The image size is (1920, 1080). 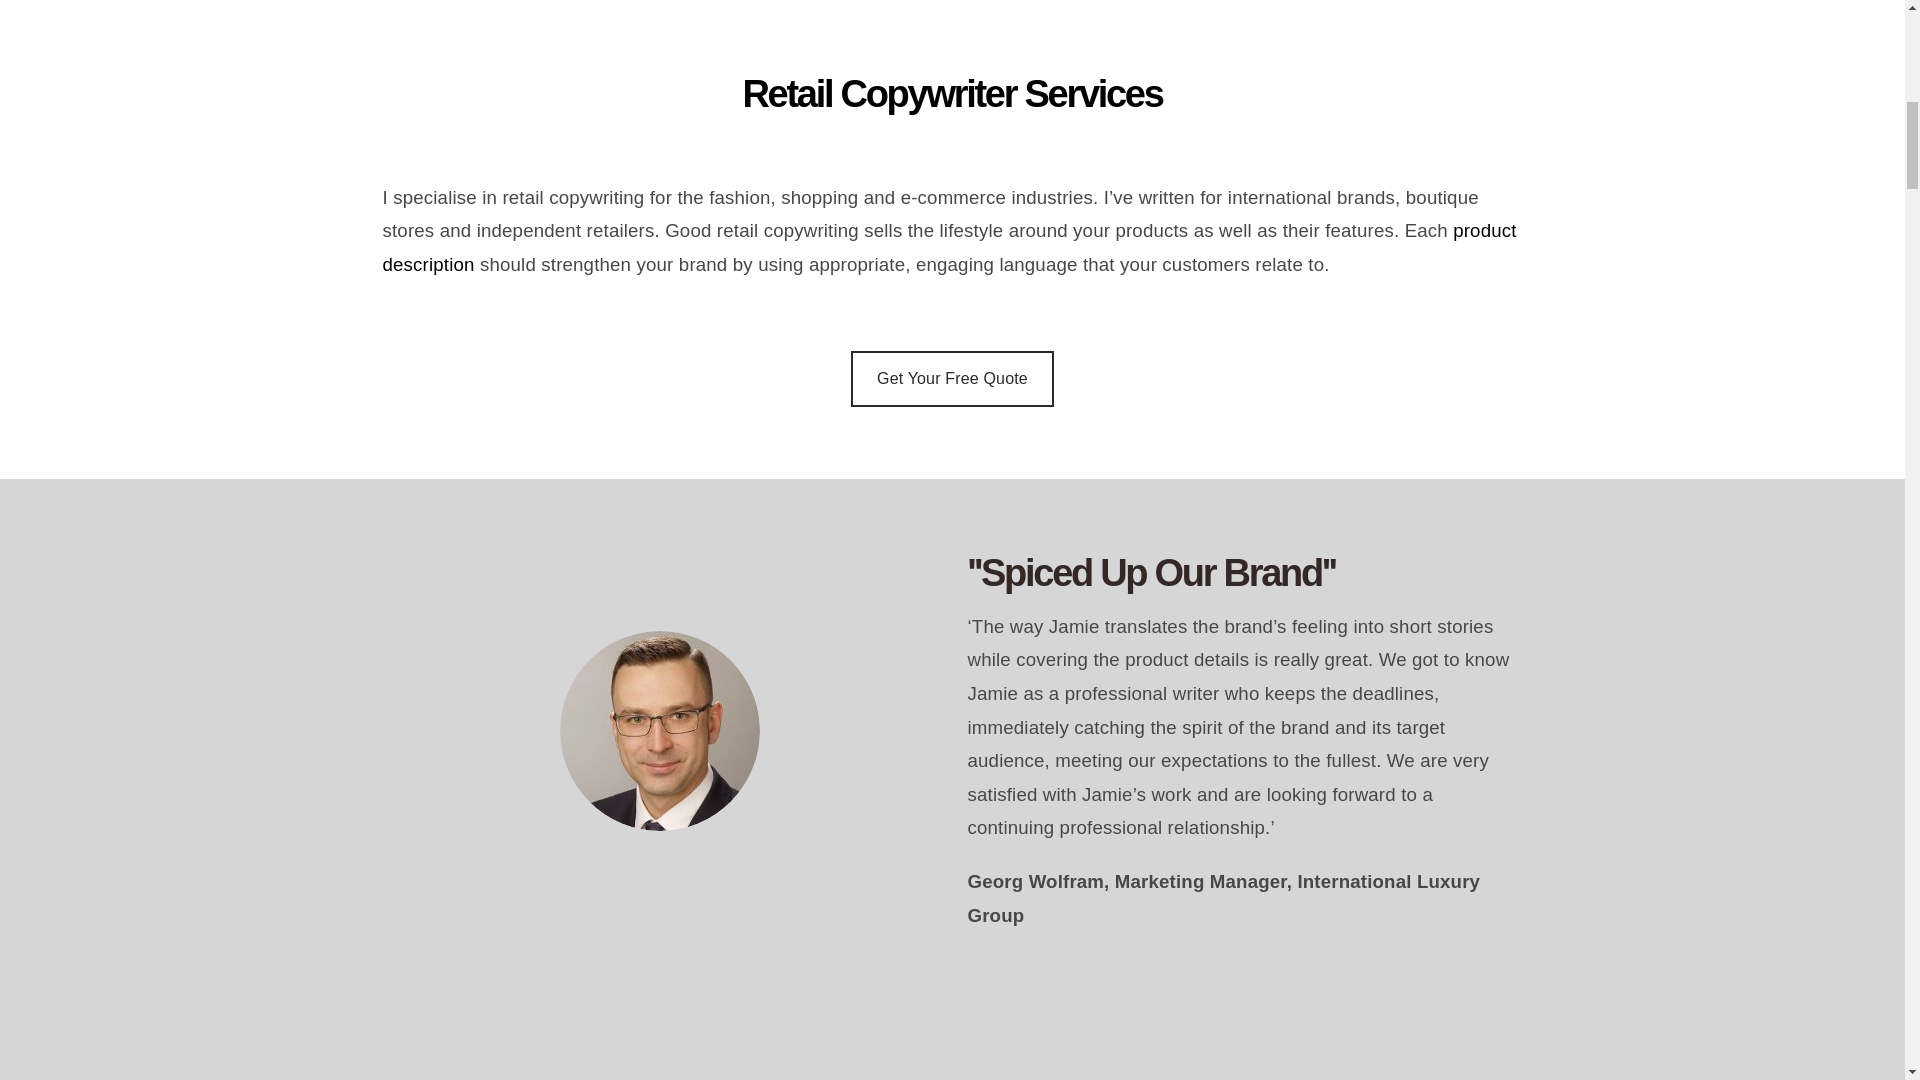 I want to click on Get Your Free Quote, so click(x=952, y=379).